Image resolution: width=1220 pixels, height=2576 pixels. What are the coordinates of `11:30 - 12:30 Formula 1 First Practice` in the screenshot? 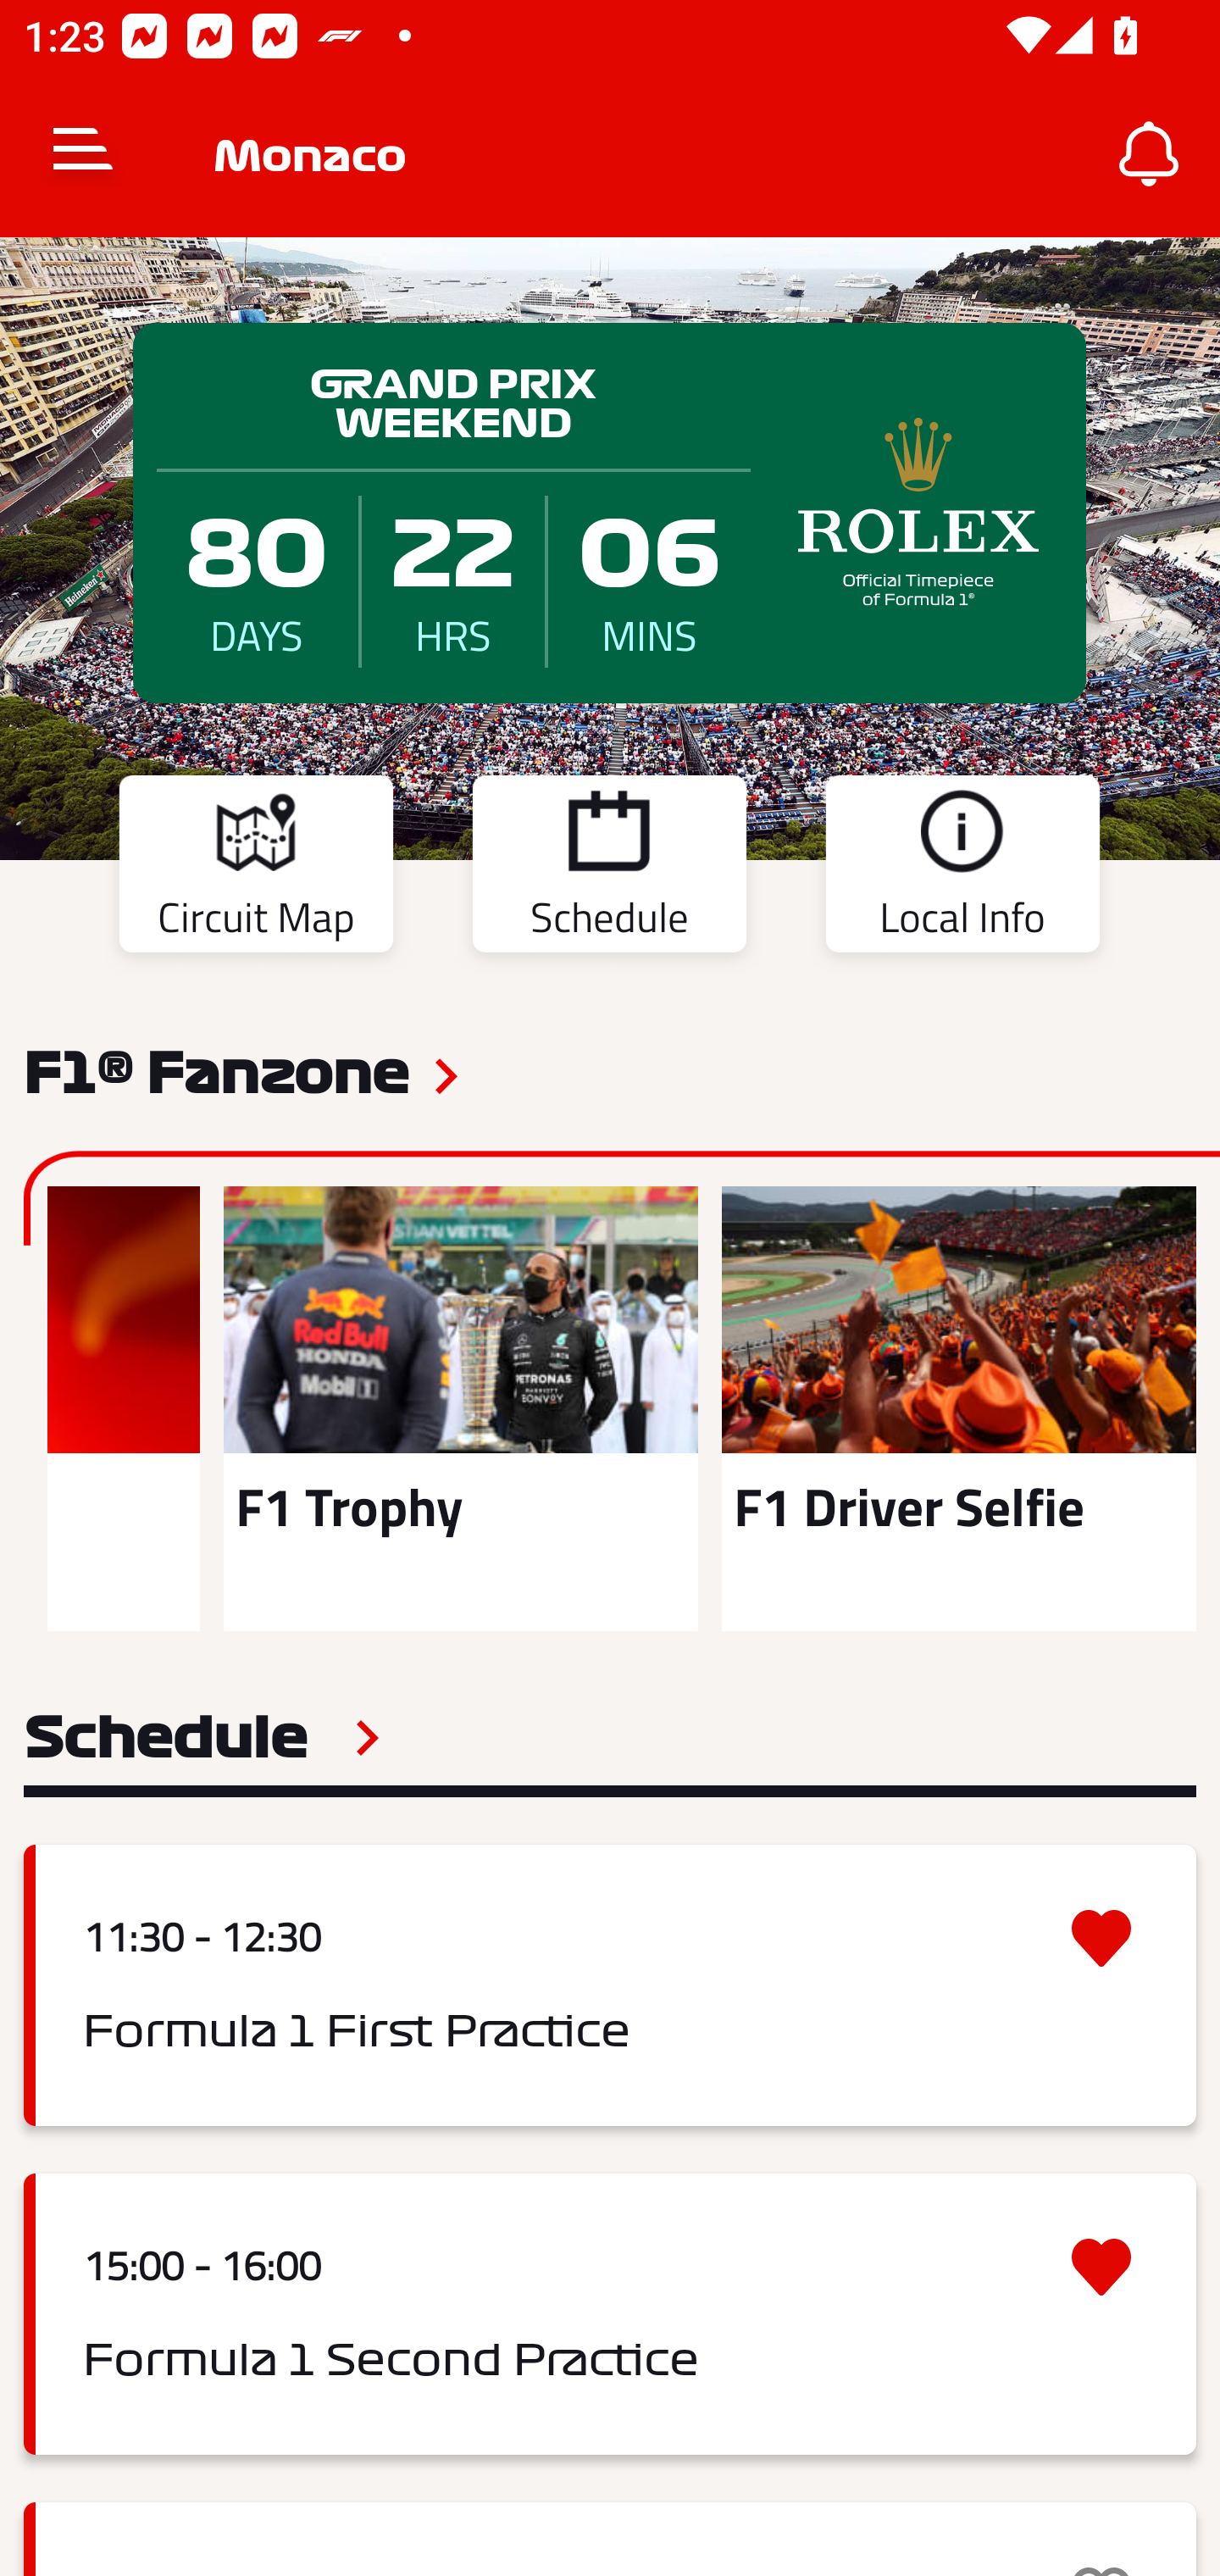 It's located at (610, 1985).